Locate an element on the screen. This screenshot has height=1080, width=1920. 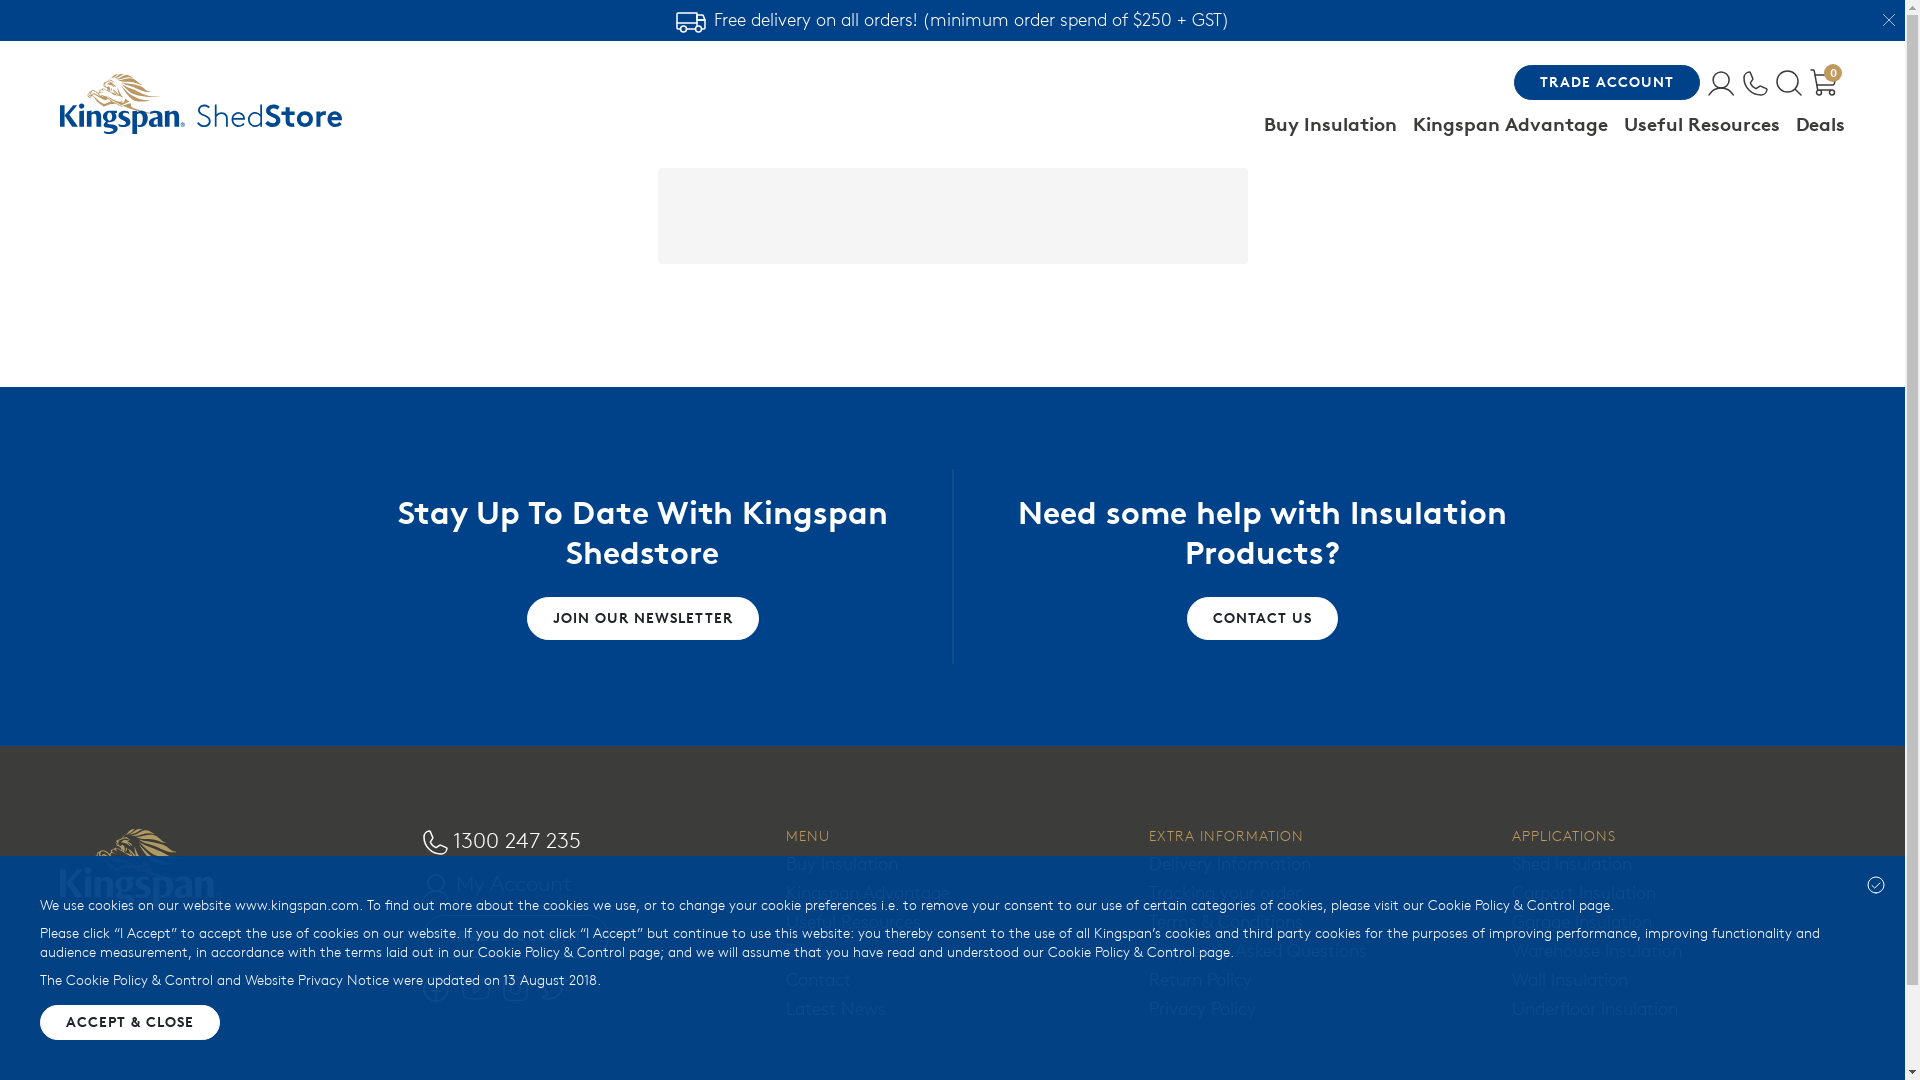
Tracking your order is located at coordinates (1225, 892).